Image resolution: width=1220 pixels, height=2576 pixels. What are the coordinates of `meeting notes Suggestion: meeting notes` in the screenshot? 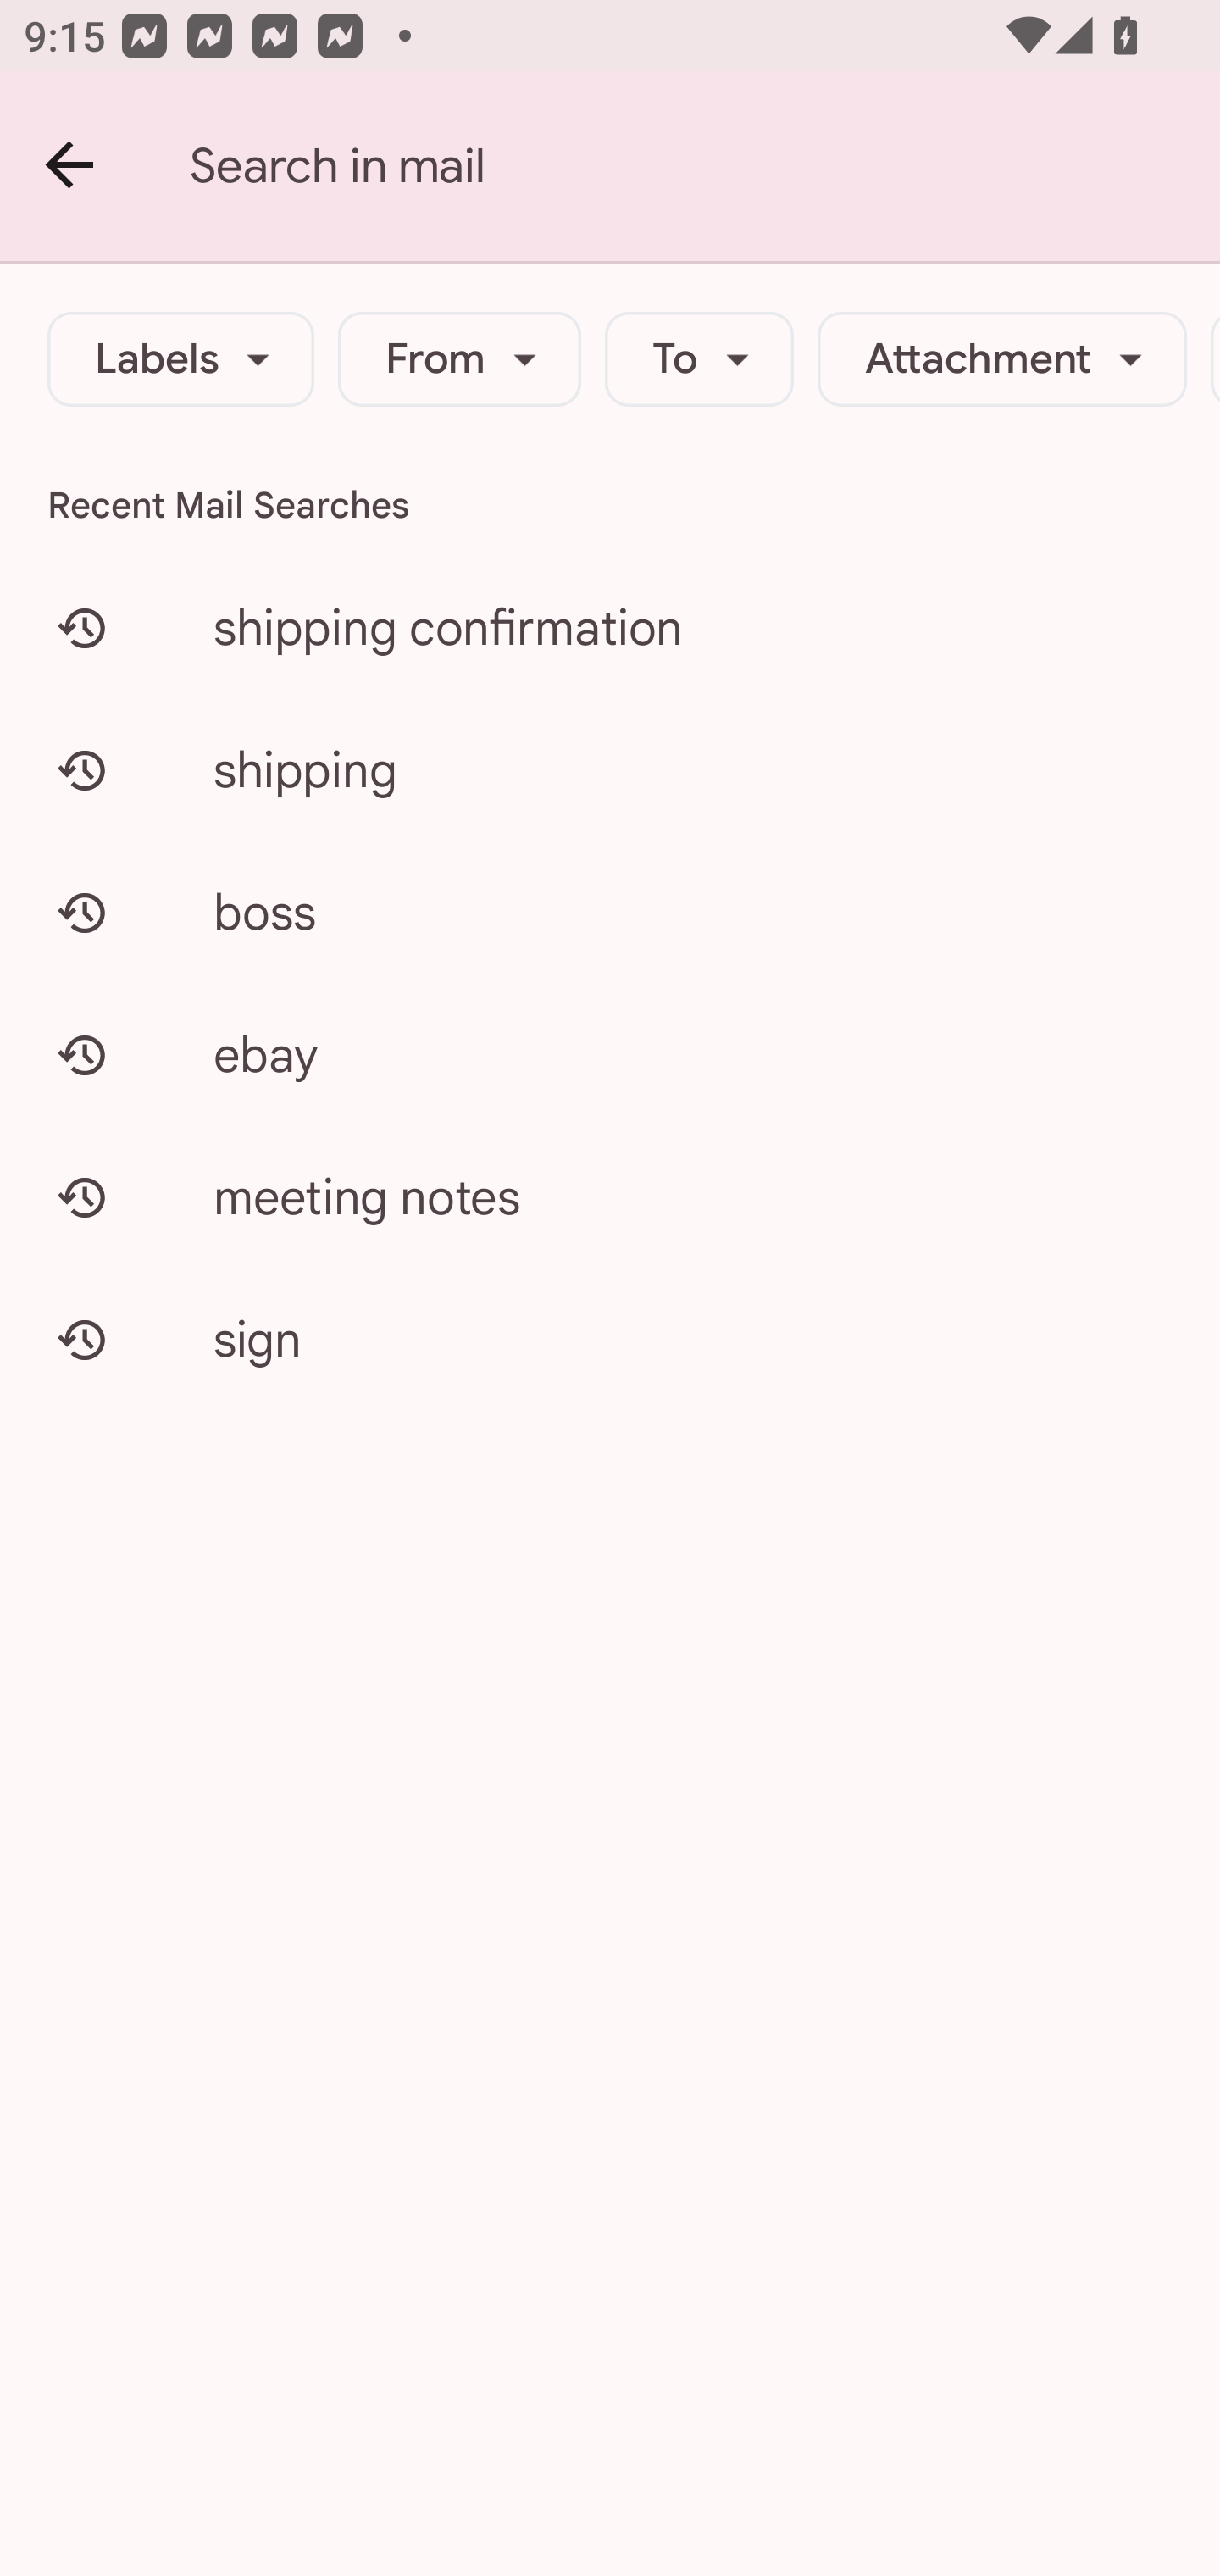 It's located at (610, 1196).